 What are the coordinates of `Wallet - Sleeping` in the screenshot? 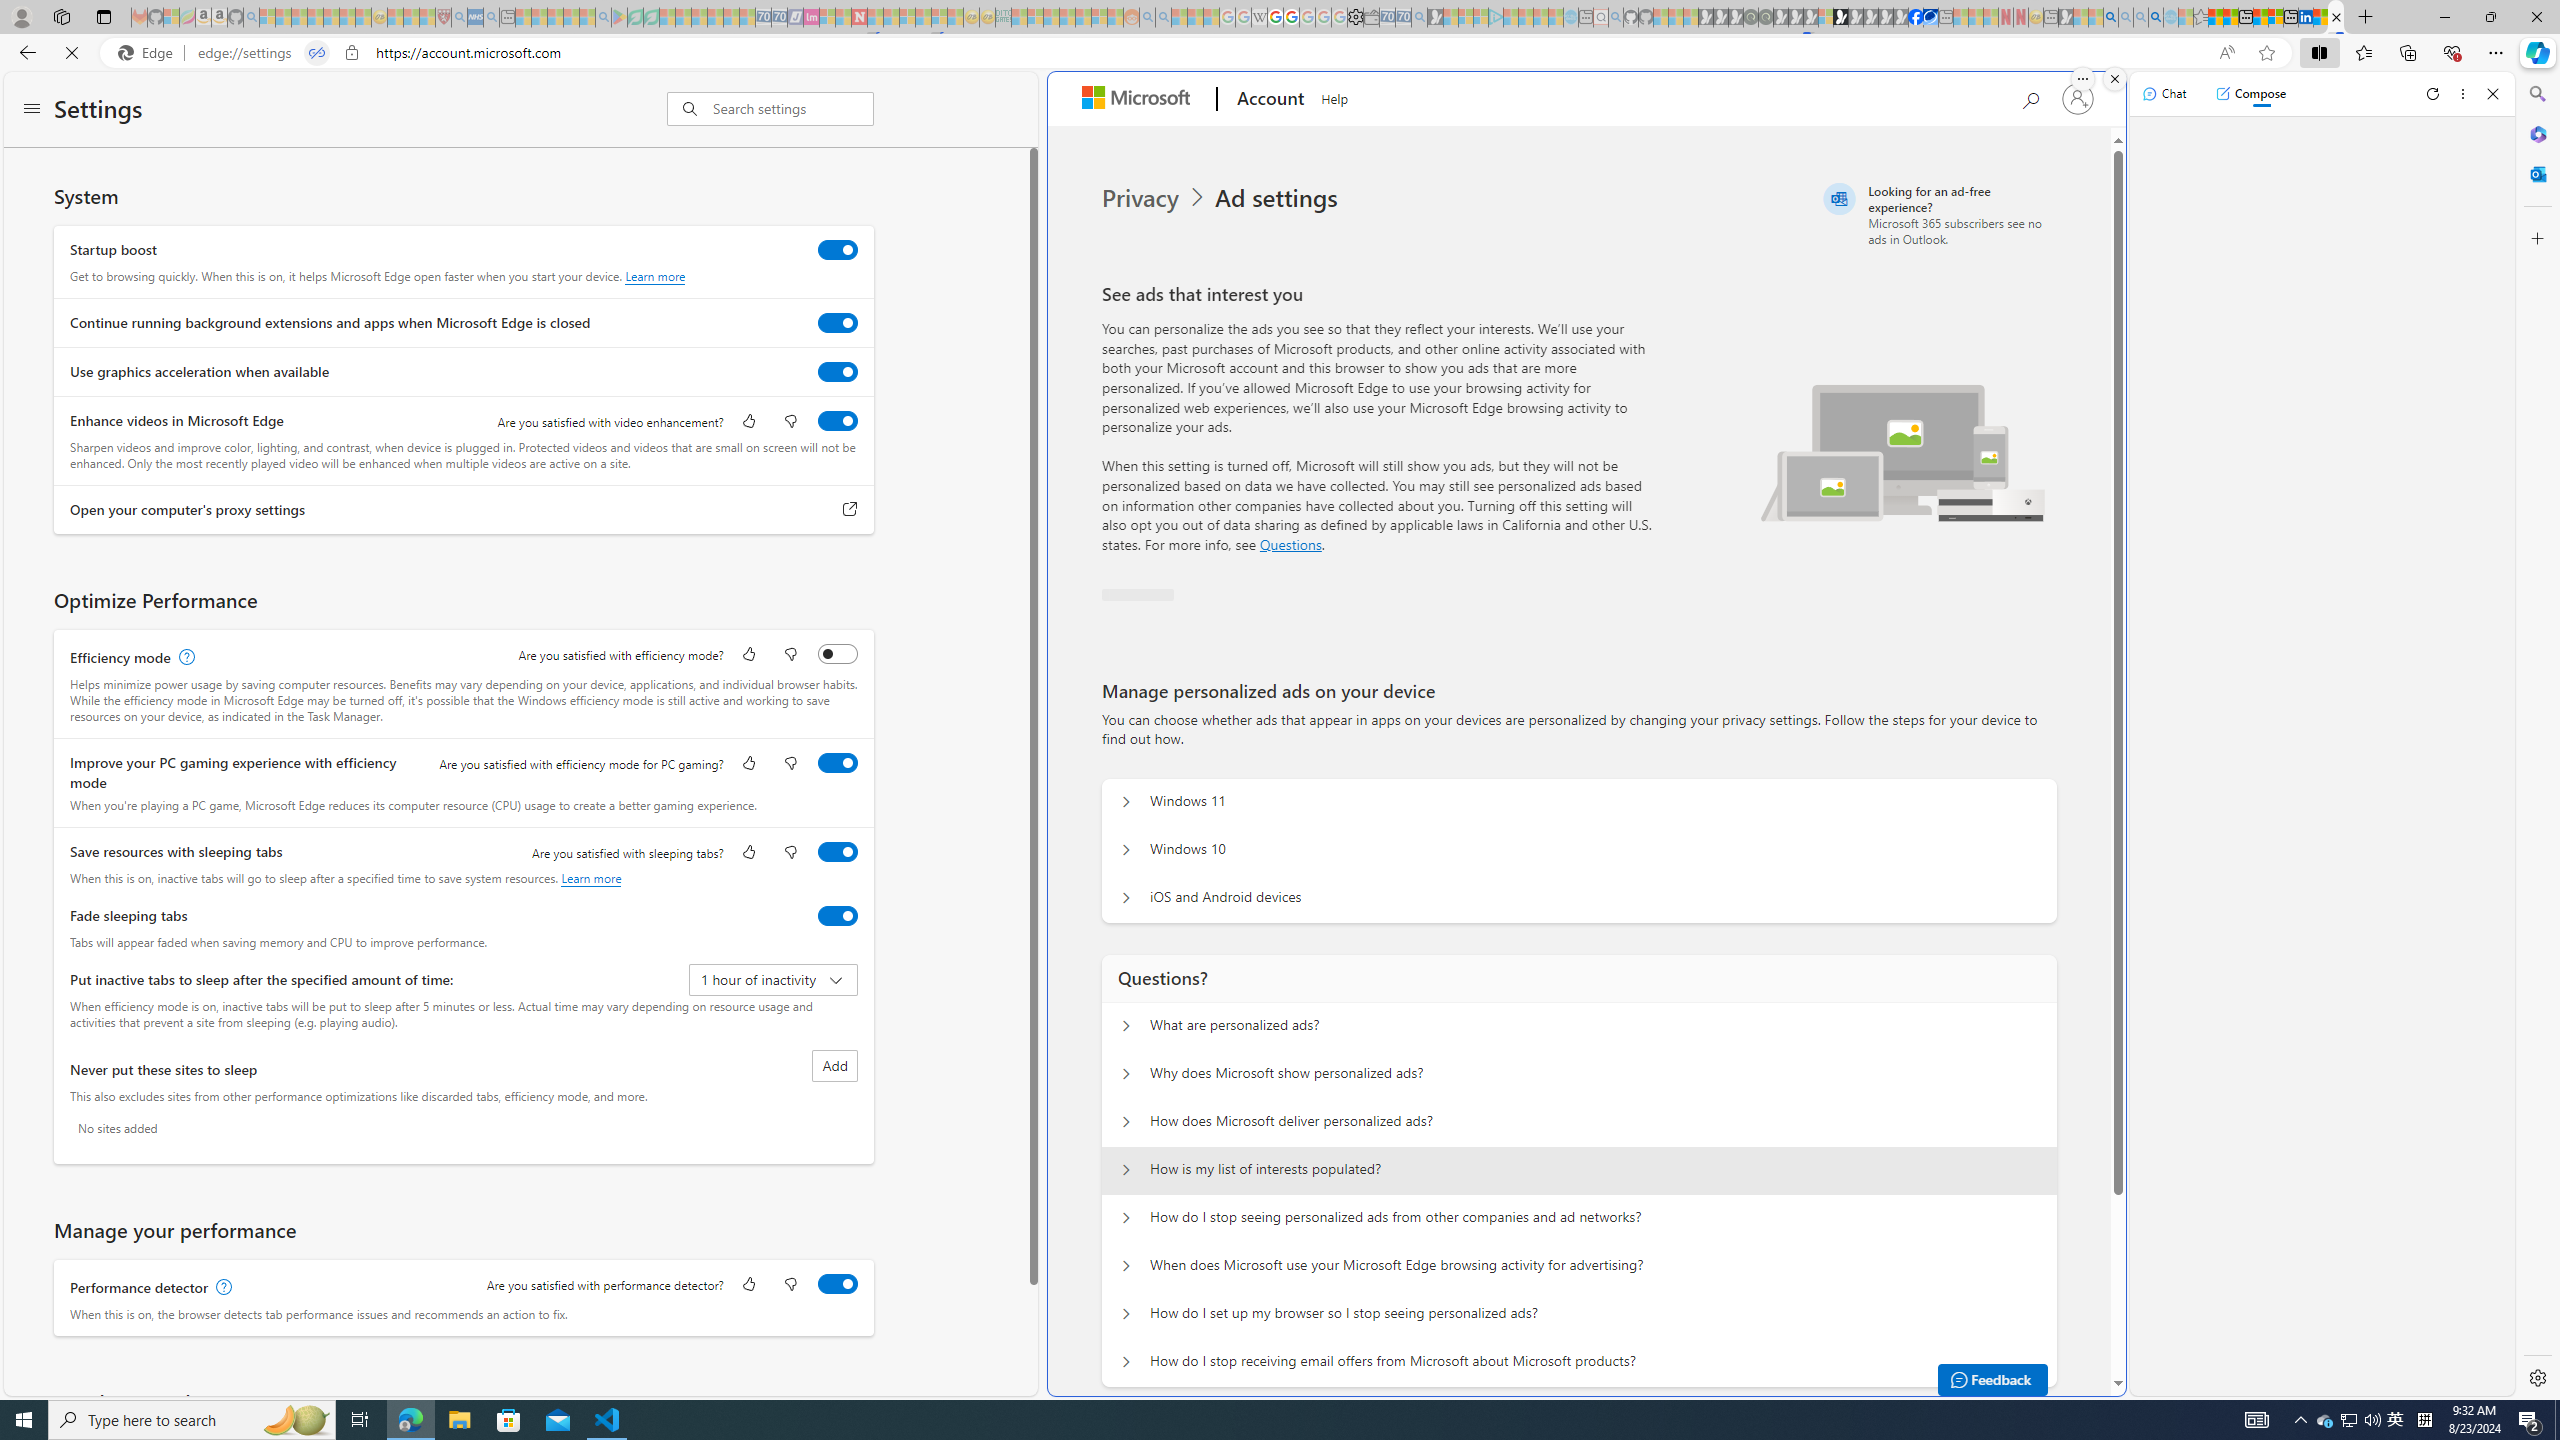 It's located at (1370, 17).